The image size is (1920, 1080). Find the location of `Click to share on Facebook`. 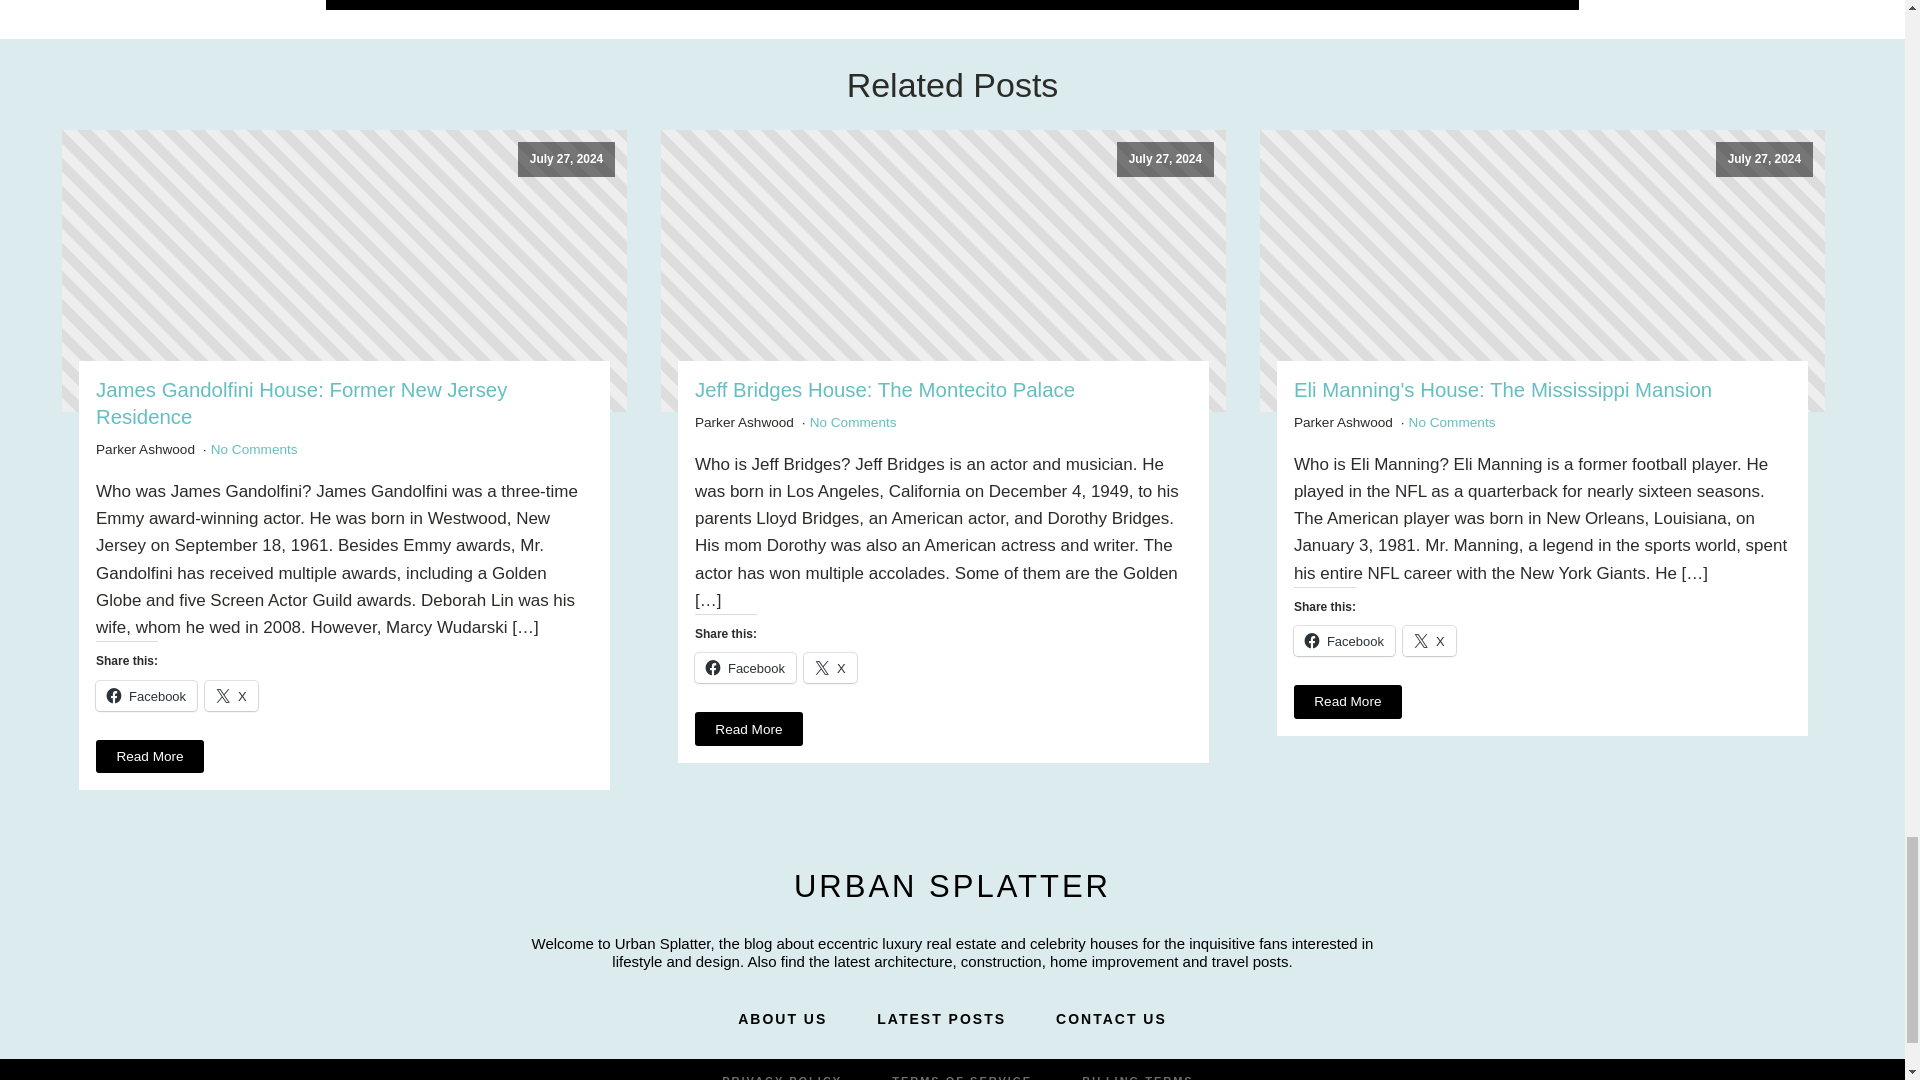

Click to share on Facebook is located at coordinates (746, 668).